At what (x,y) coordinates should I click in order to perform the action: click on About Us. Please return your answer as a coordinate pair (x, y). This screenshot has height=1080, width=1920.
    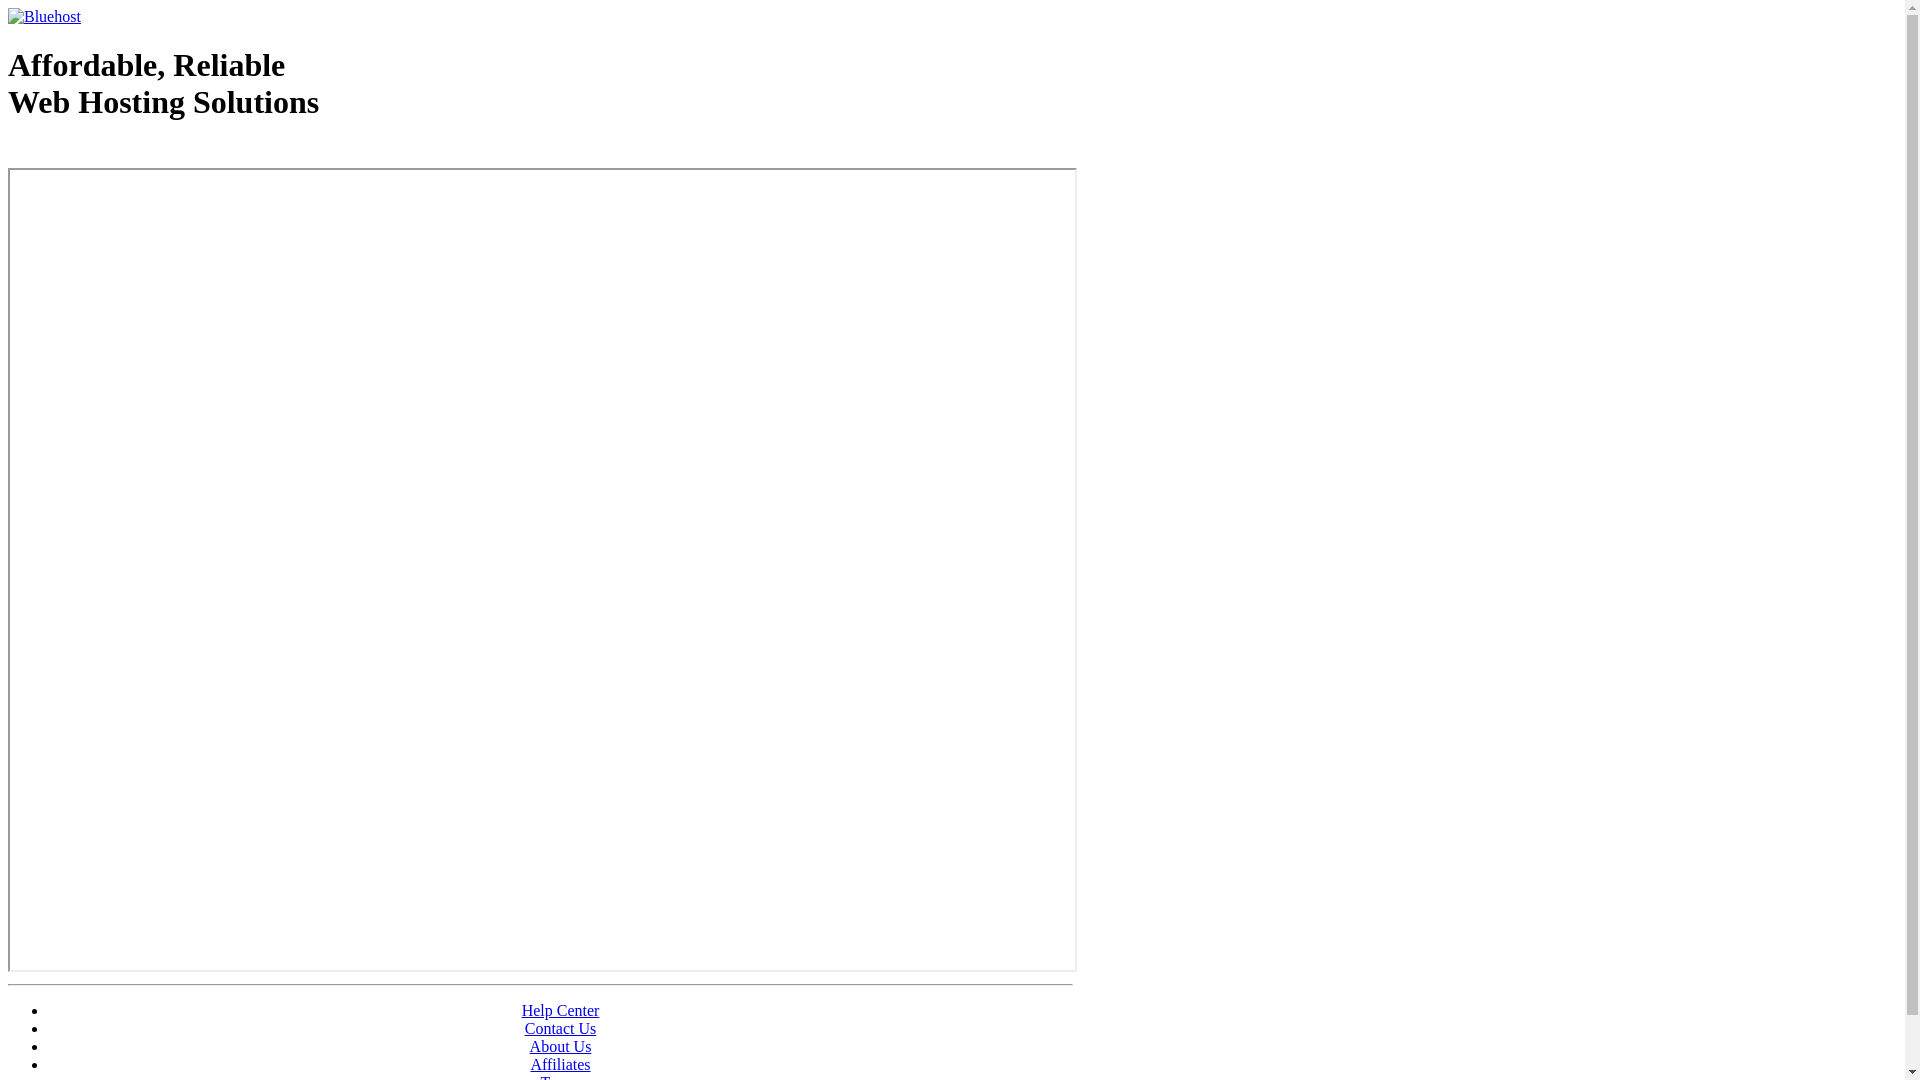
    Looking at the image, I should click on (561, 1046).